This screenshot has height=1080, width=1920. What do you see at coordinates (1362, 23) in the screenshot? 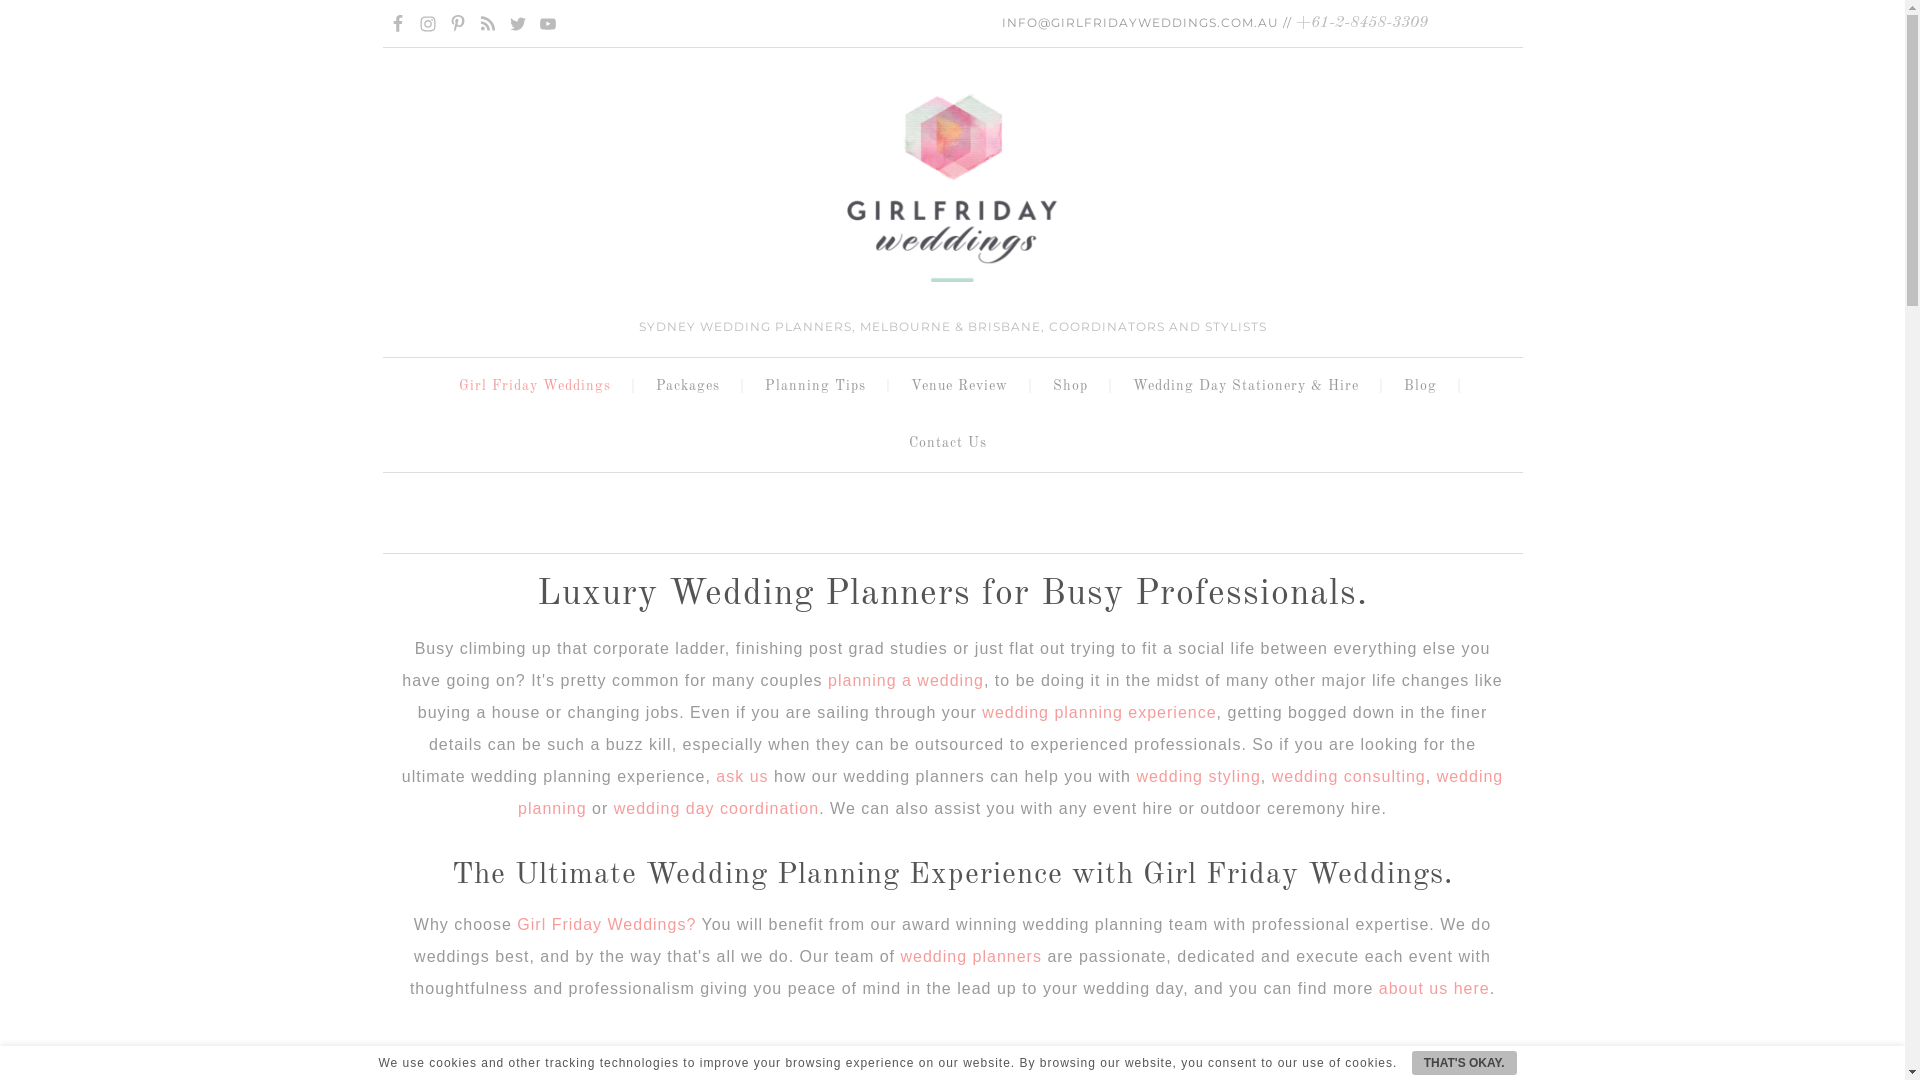
I see `+61-2-8458-3309` at bounding box center [1362, 23].